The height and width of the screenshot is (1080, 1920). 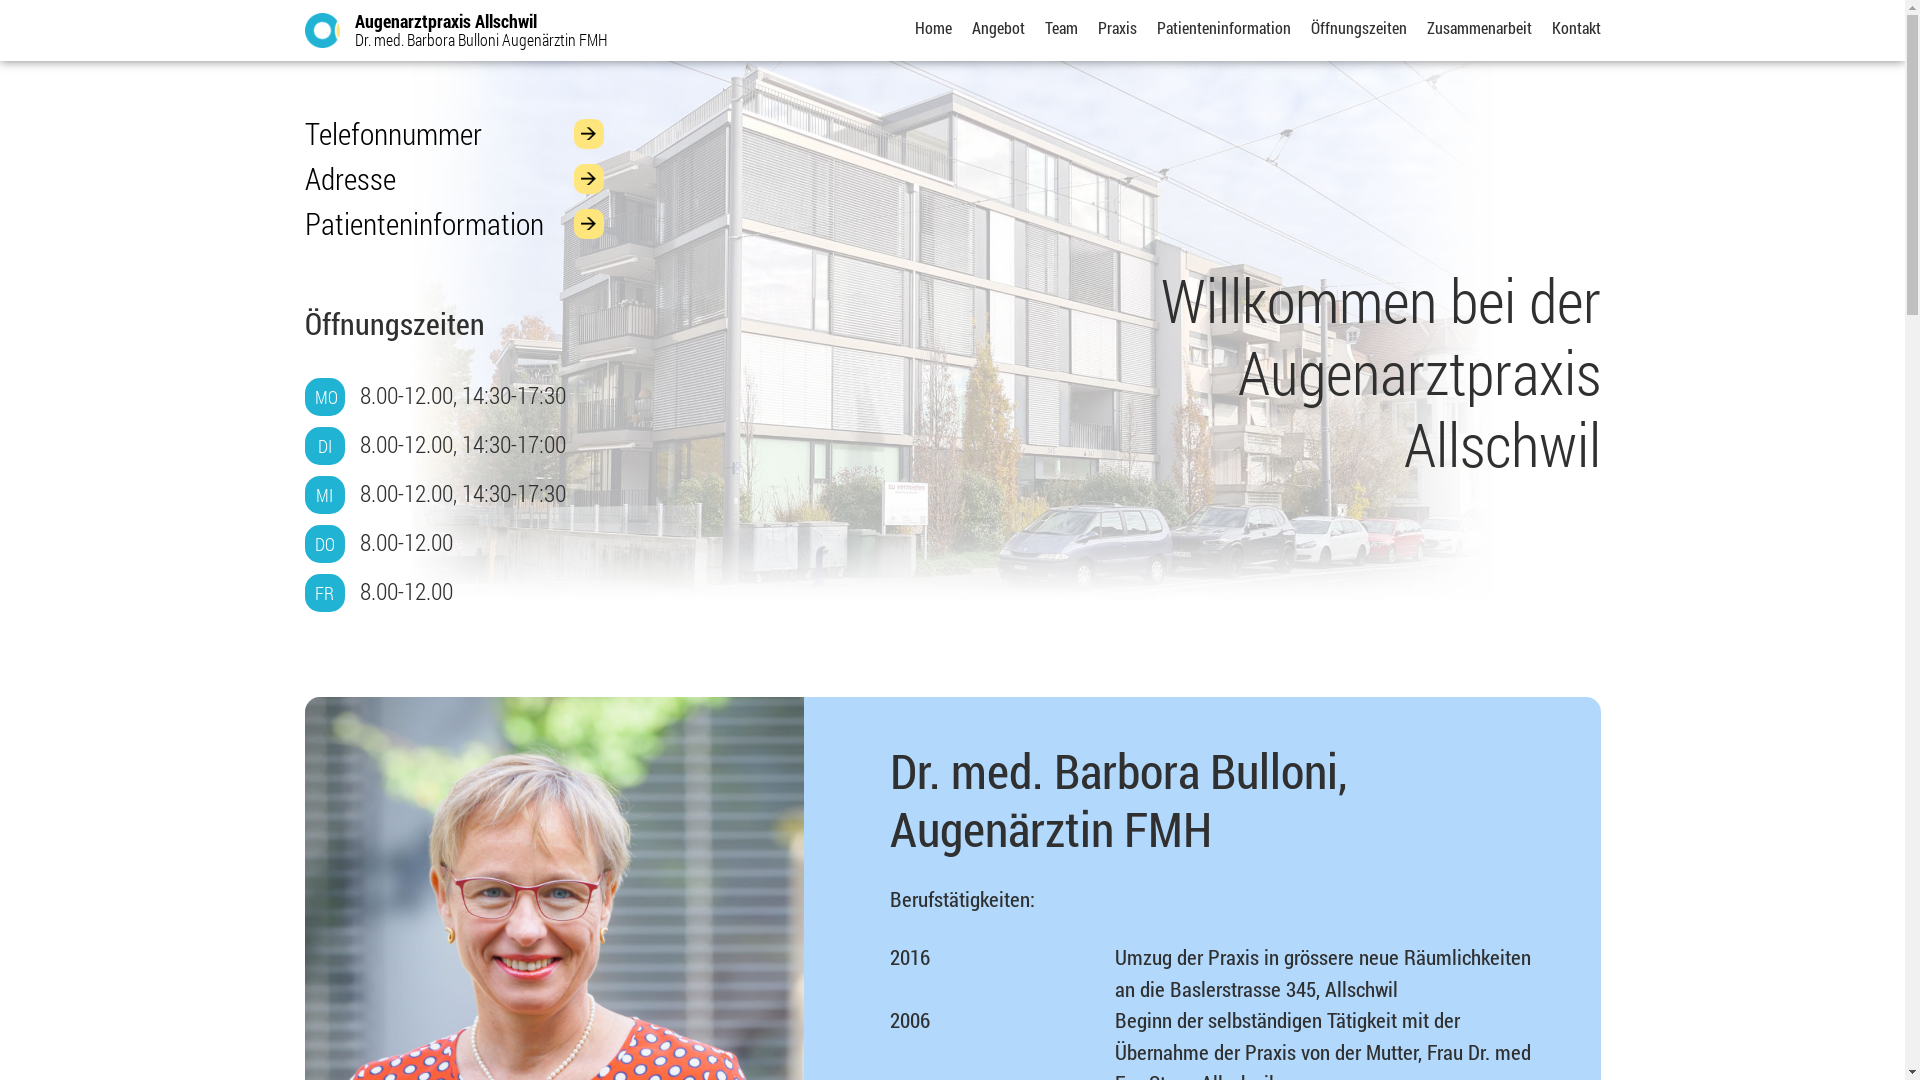 What do you see at coordinates (454, 178) in the screenshot?
I see `Adresse` at bounding box center [454, 178].